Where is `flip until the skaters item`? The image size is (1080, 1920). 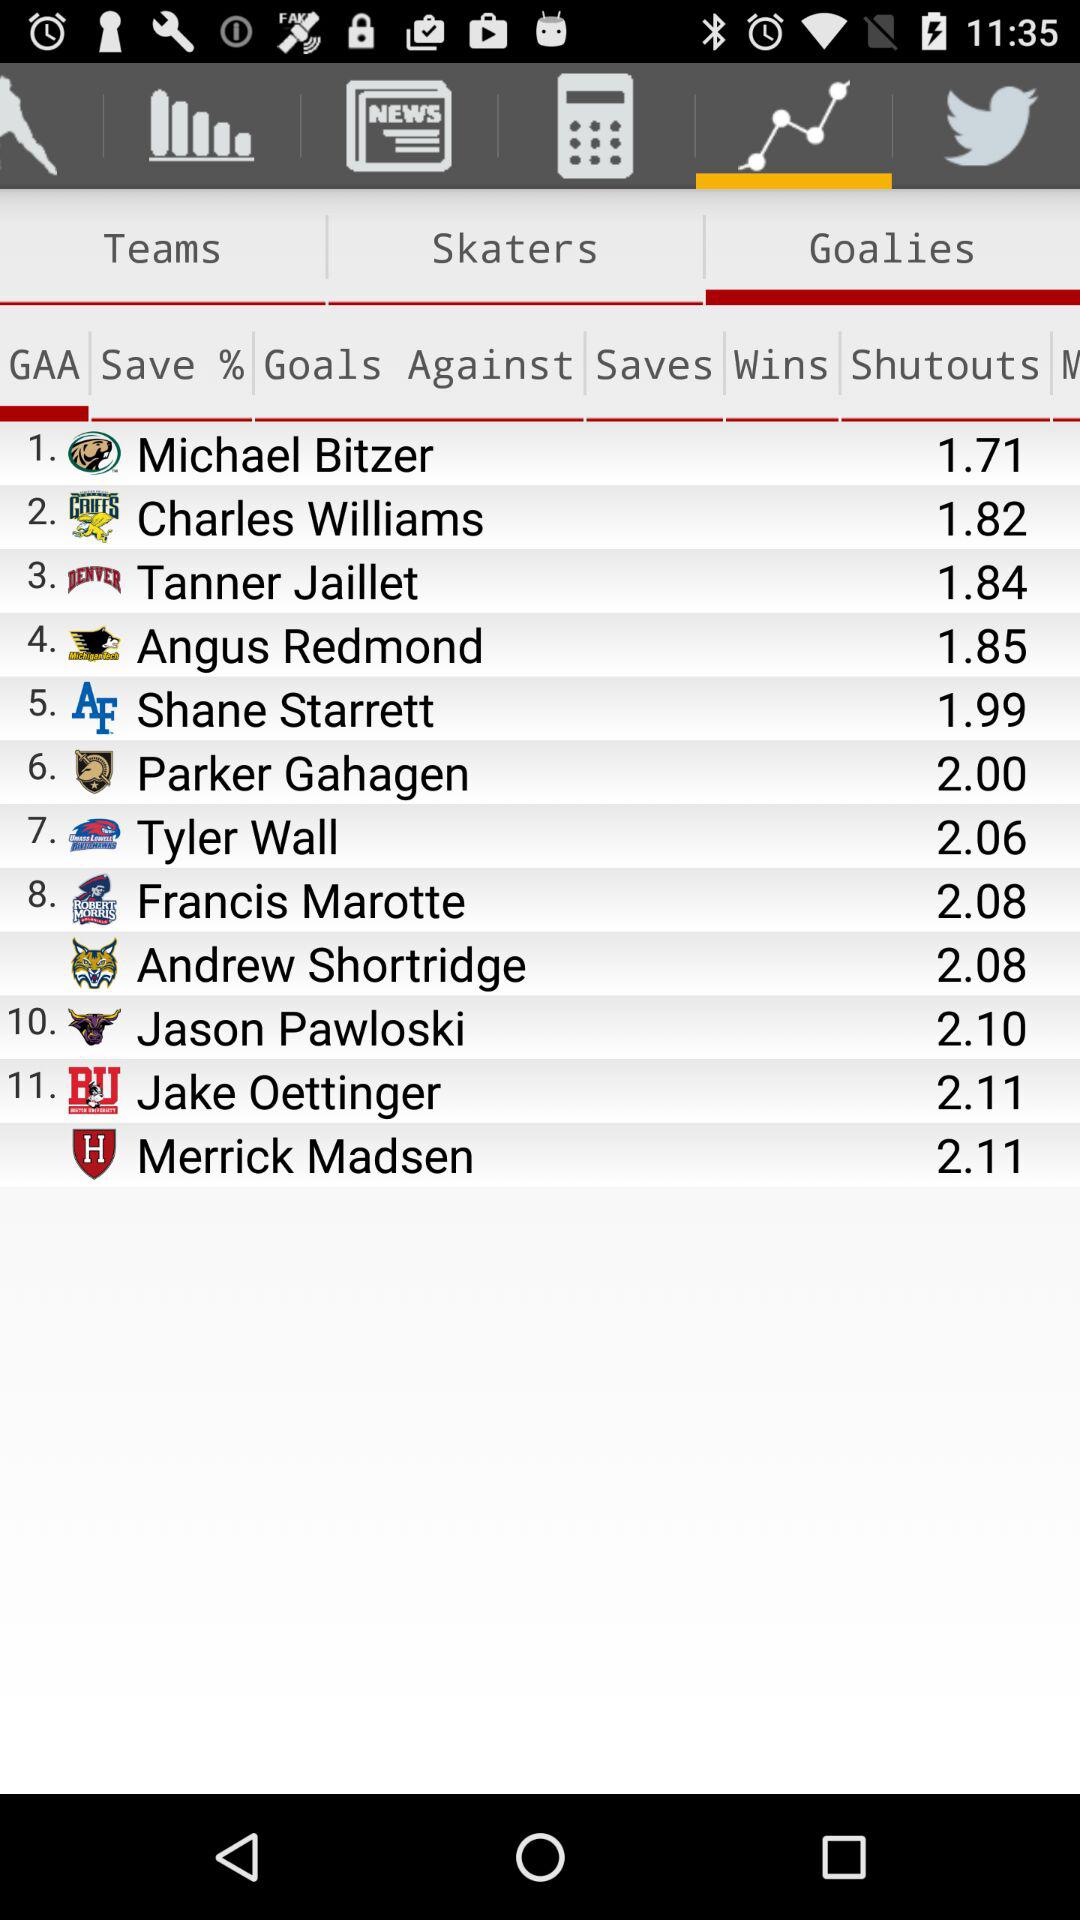
flip until the skaters item is located at coordinates (515, 247).